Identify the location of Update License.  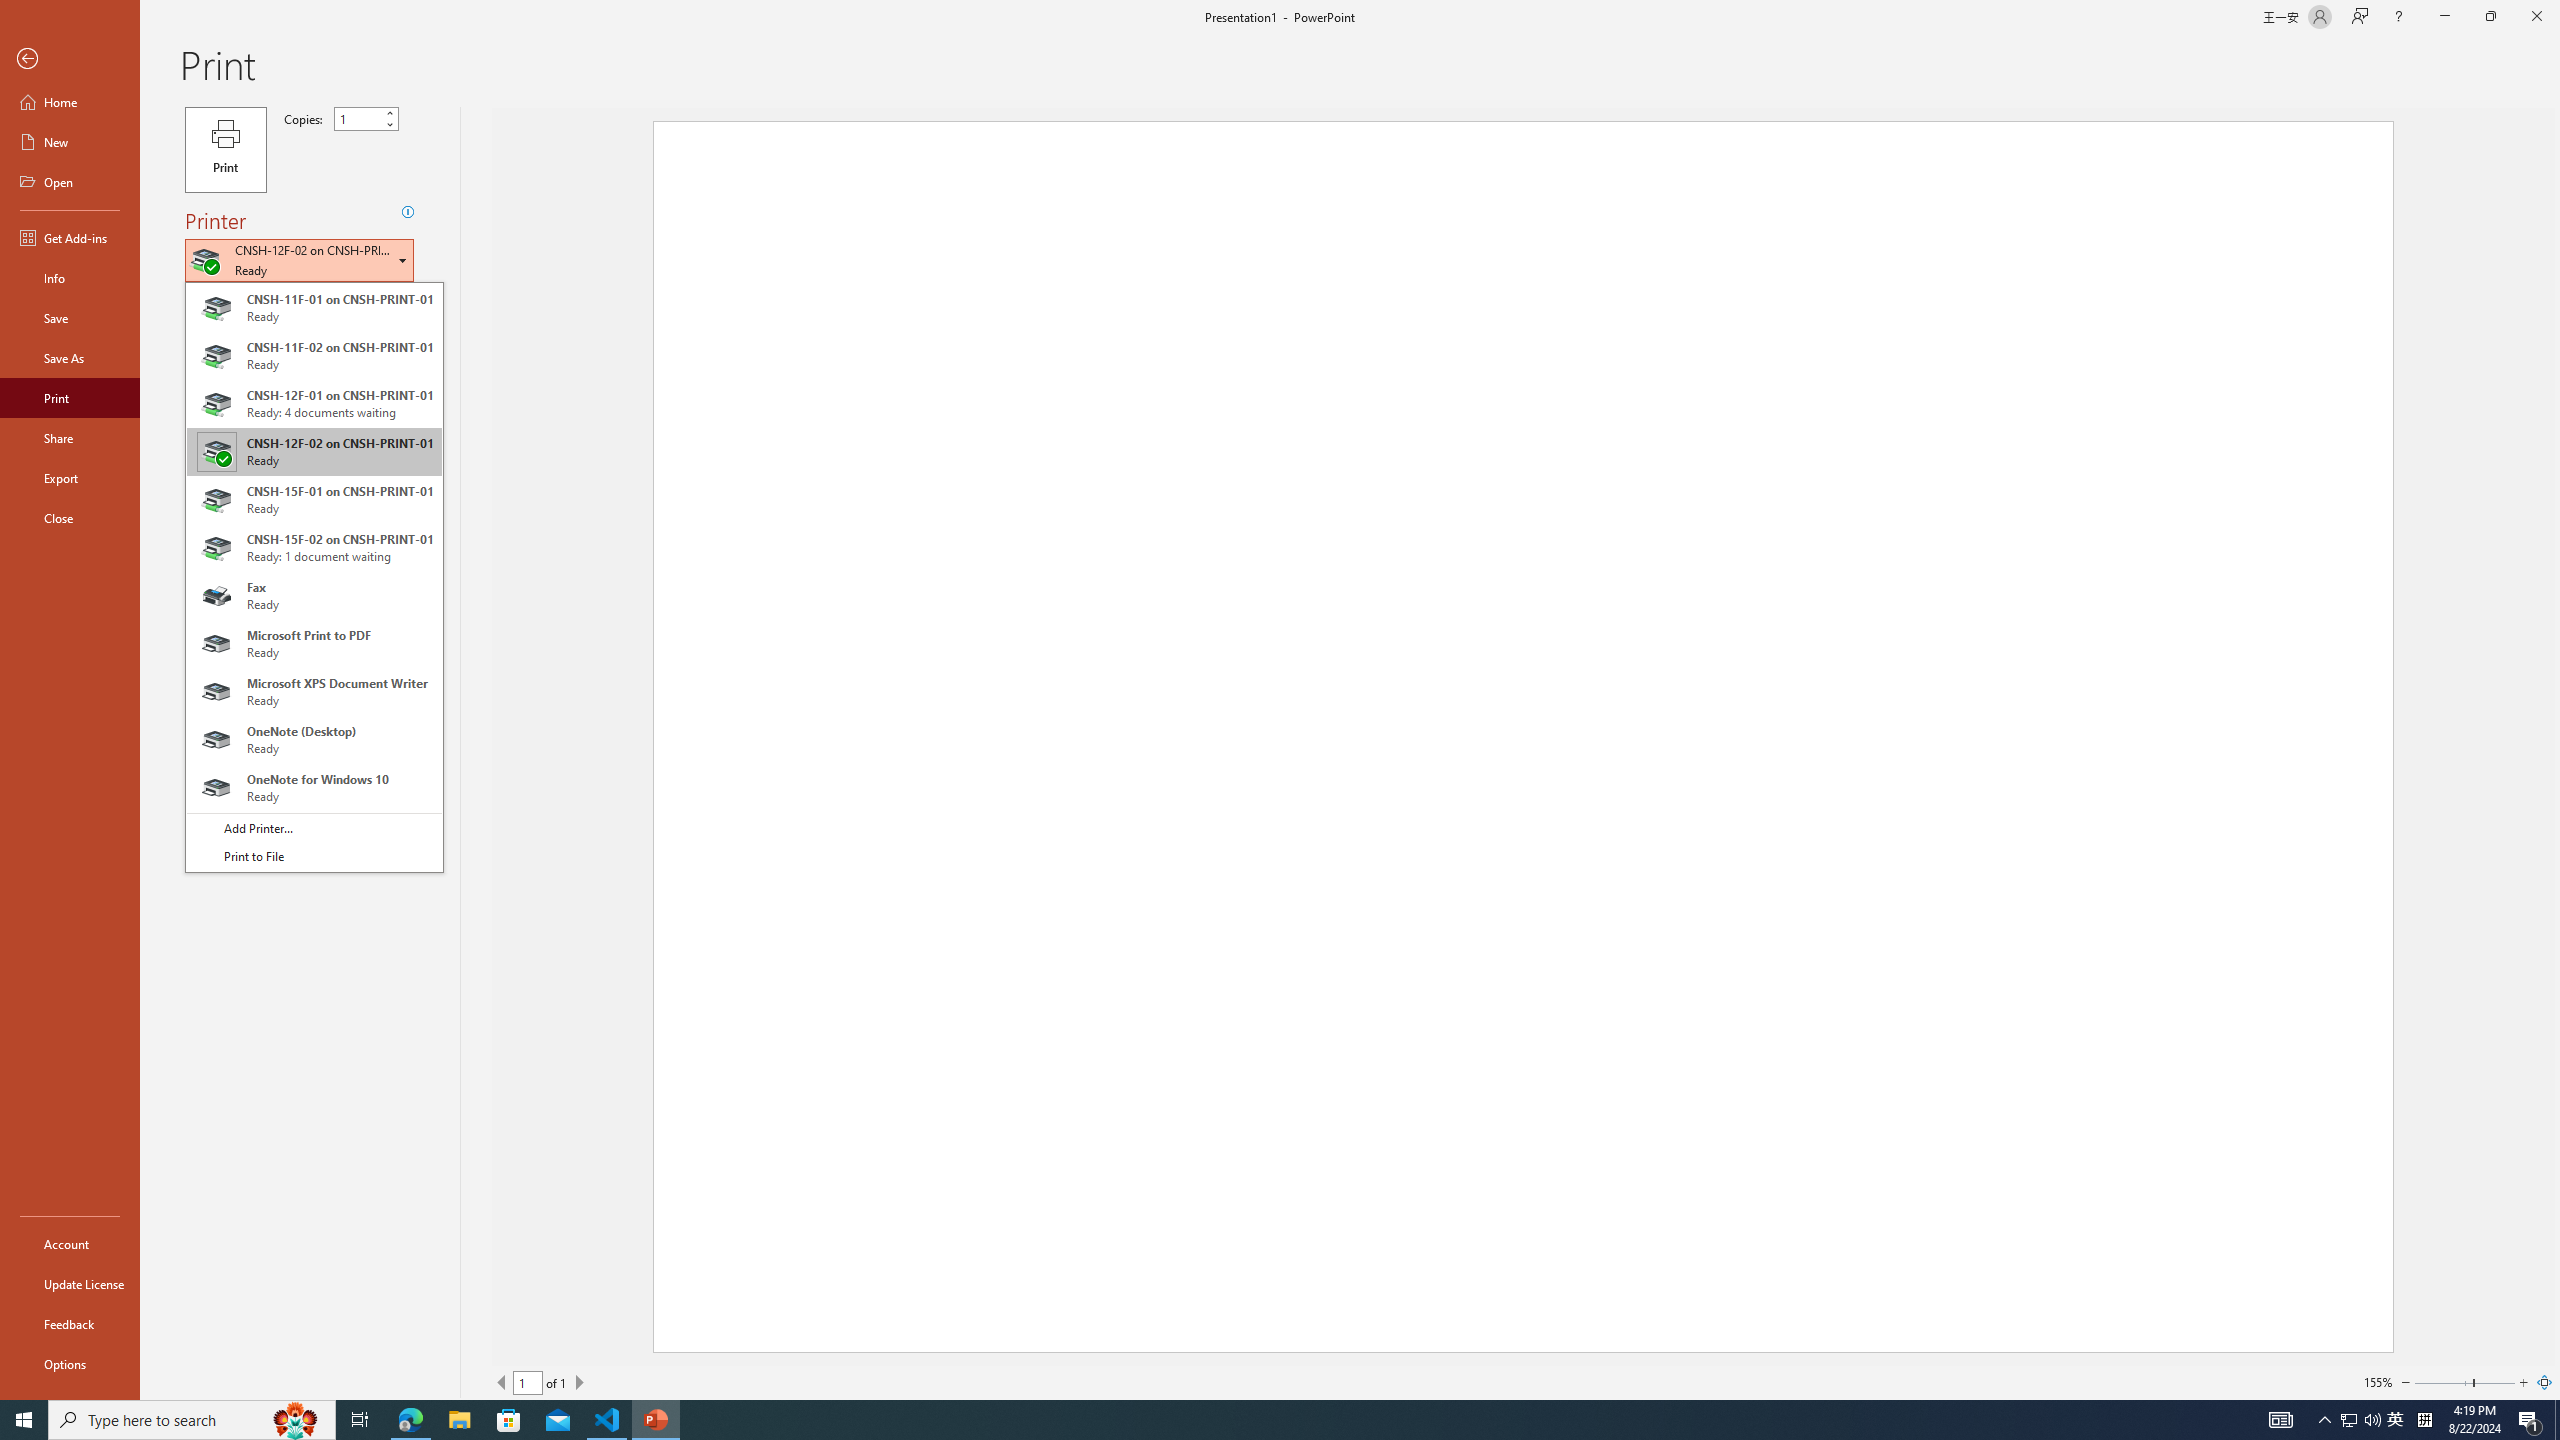
(70, 1284).